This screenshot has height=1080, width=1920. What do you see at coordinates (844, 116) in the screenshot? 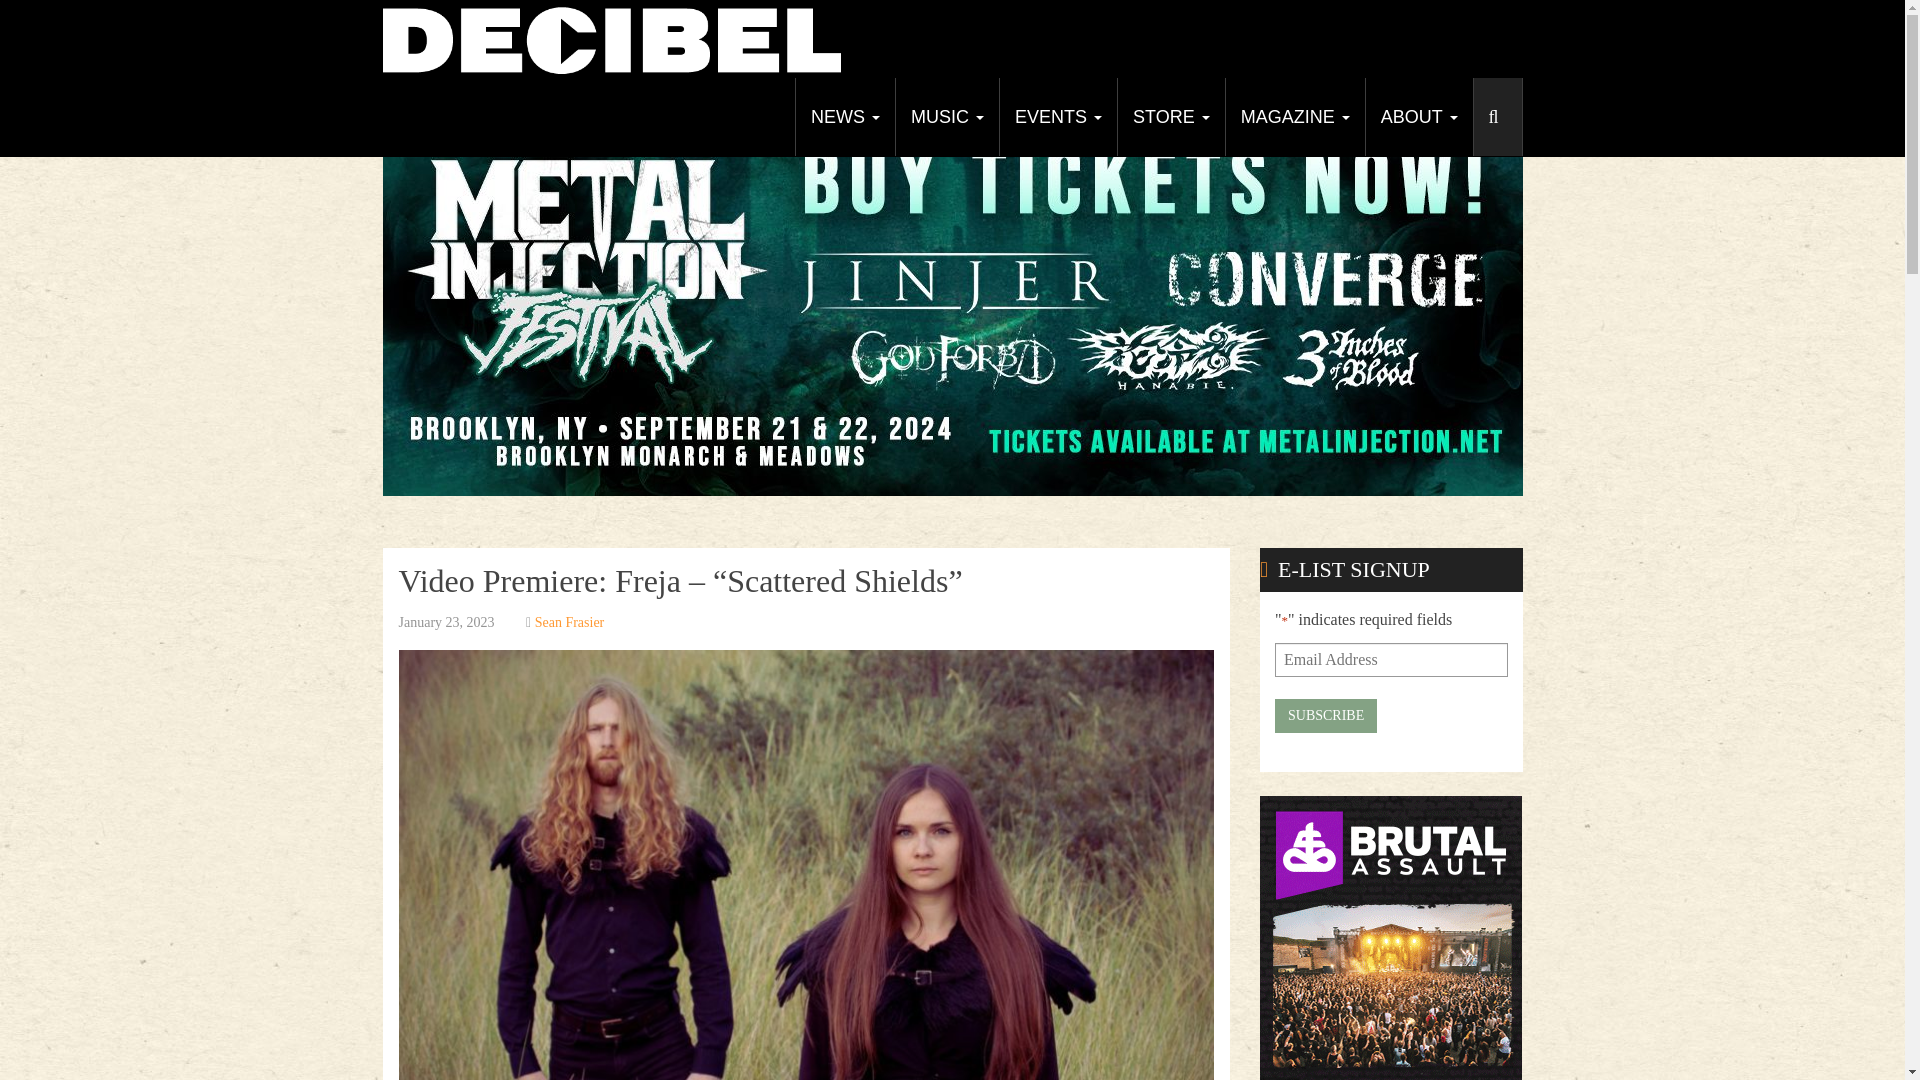
I see `News` at bounding box center [844, 116].